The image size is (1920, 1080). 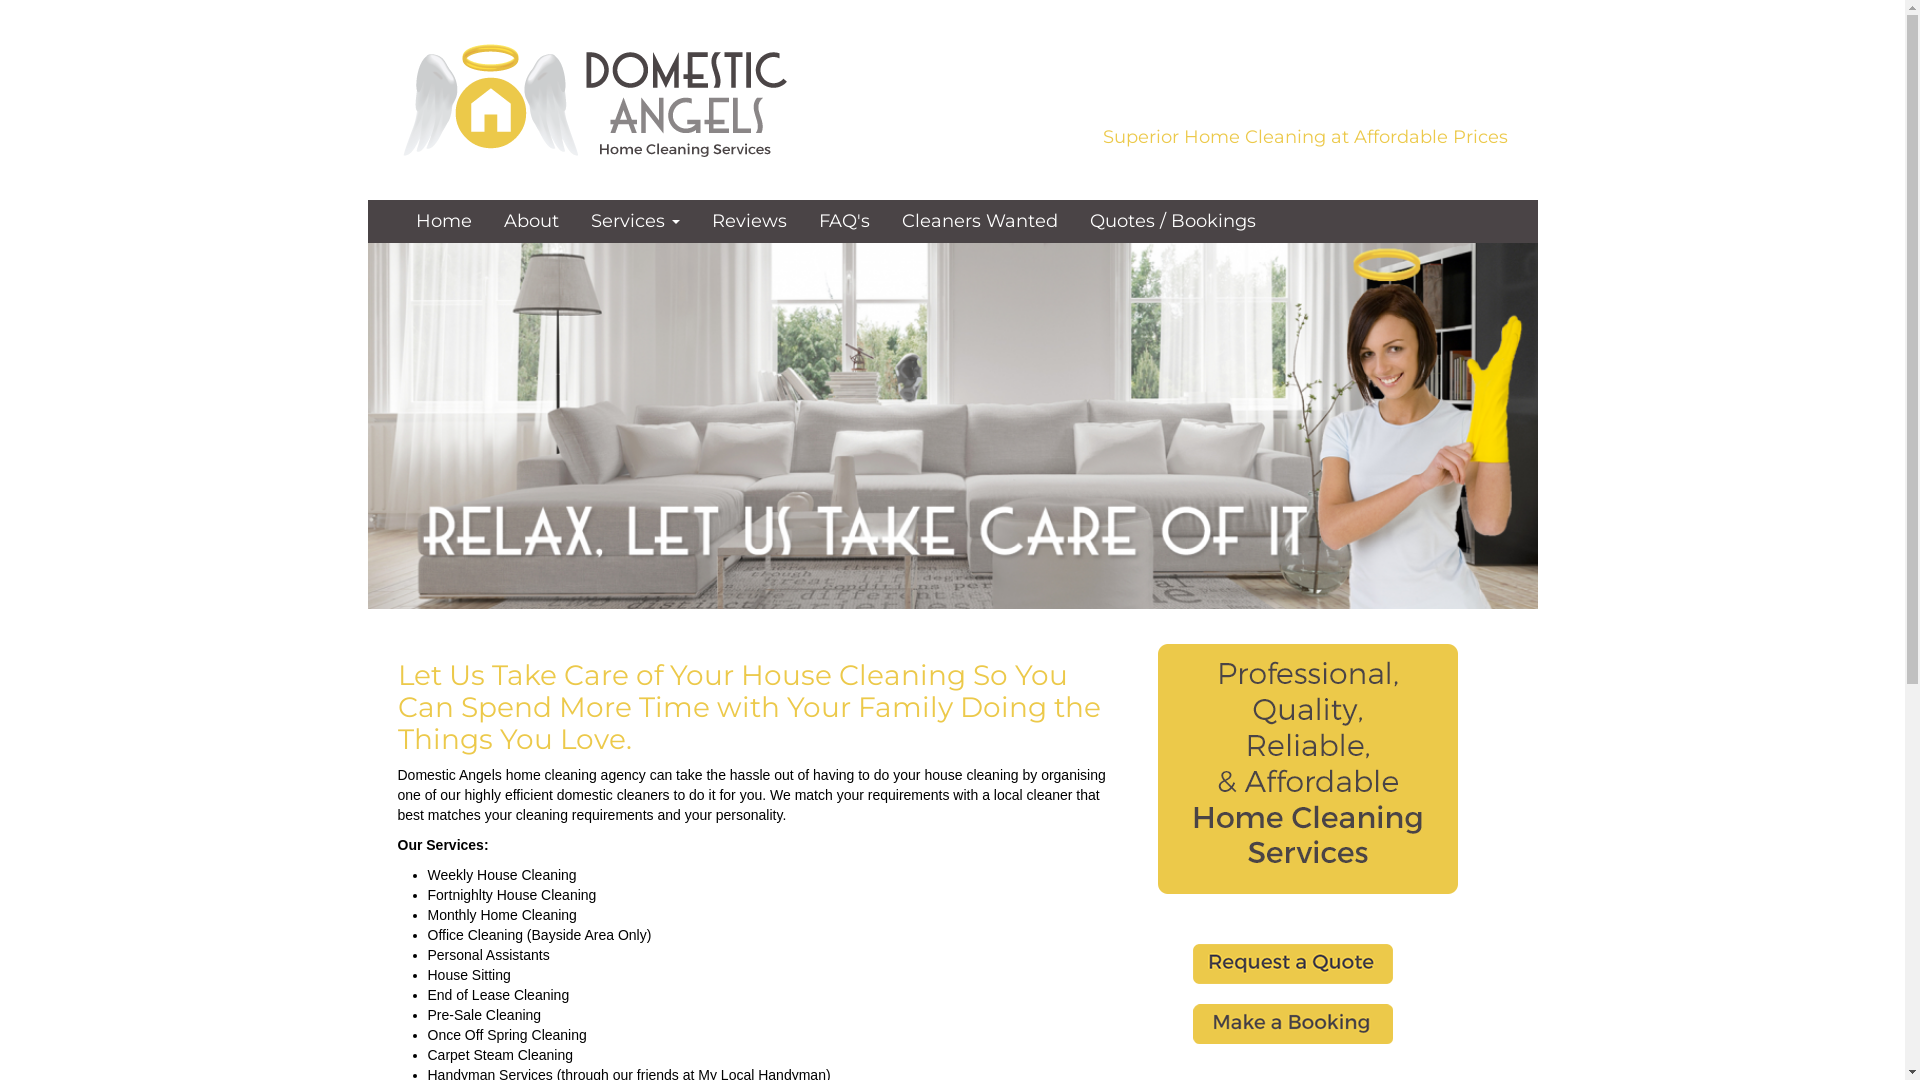 I want to click on Home, so click(x=443, y=221).